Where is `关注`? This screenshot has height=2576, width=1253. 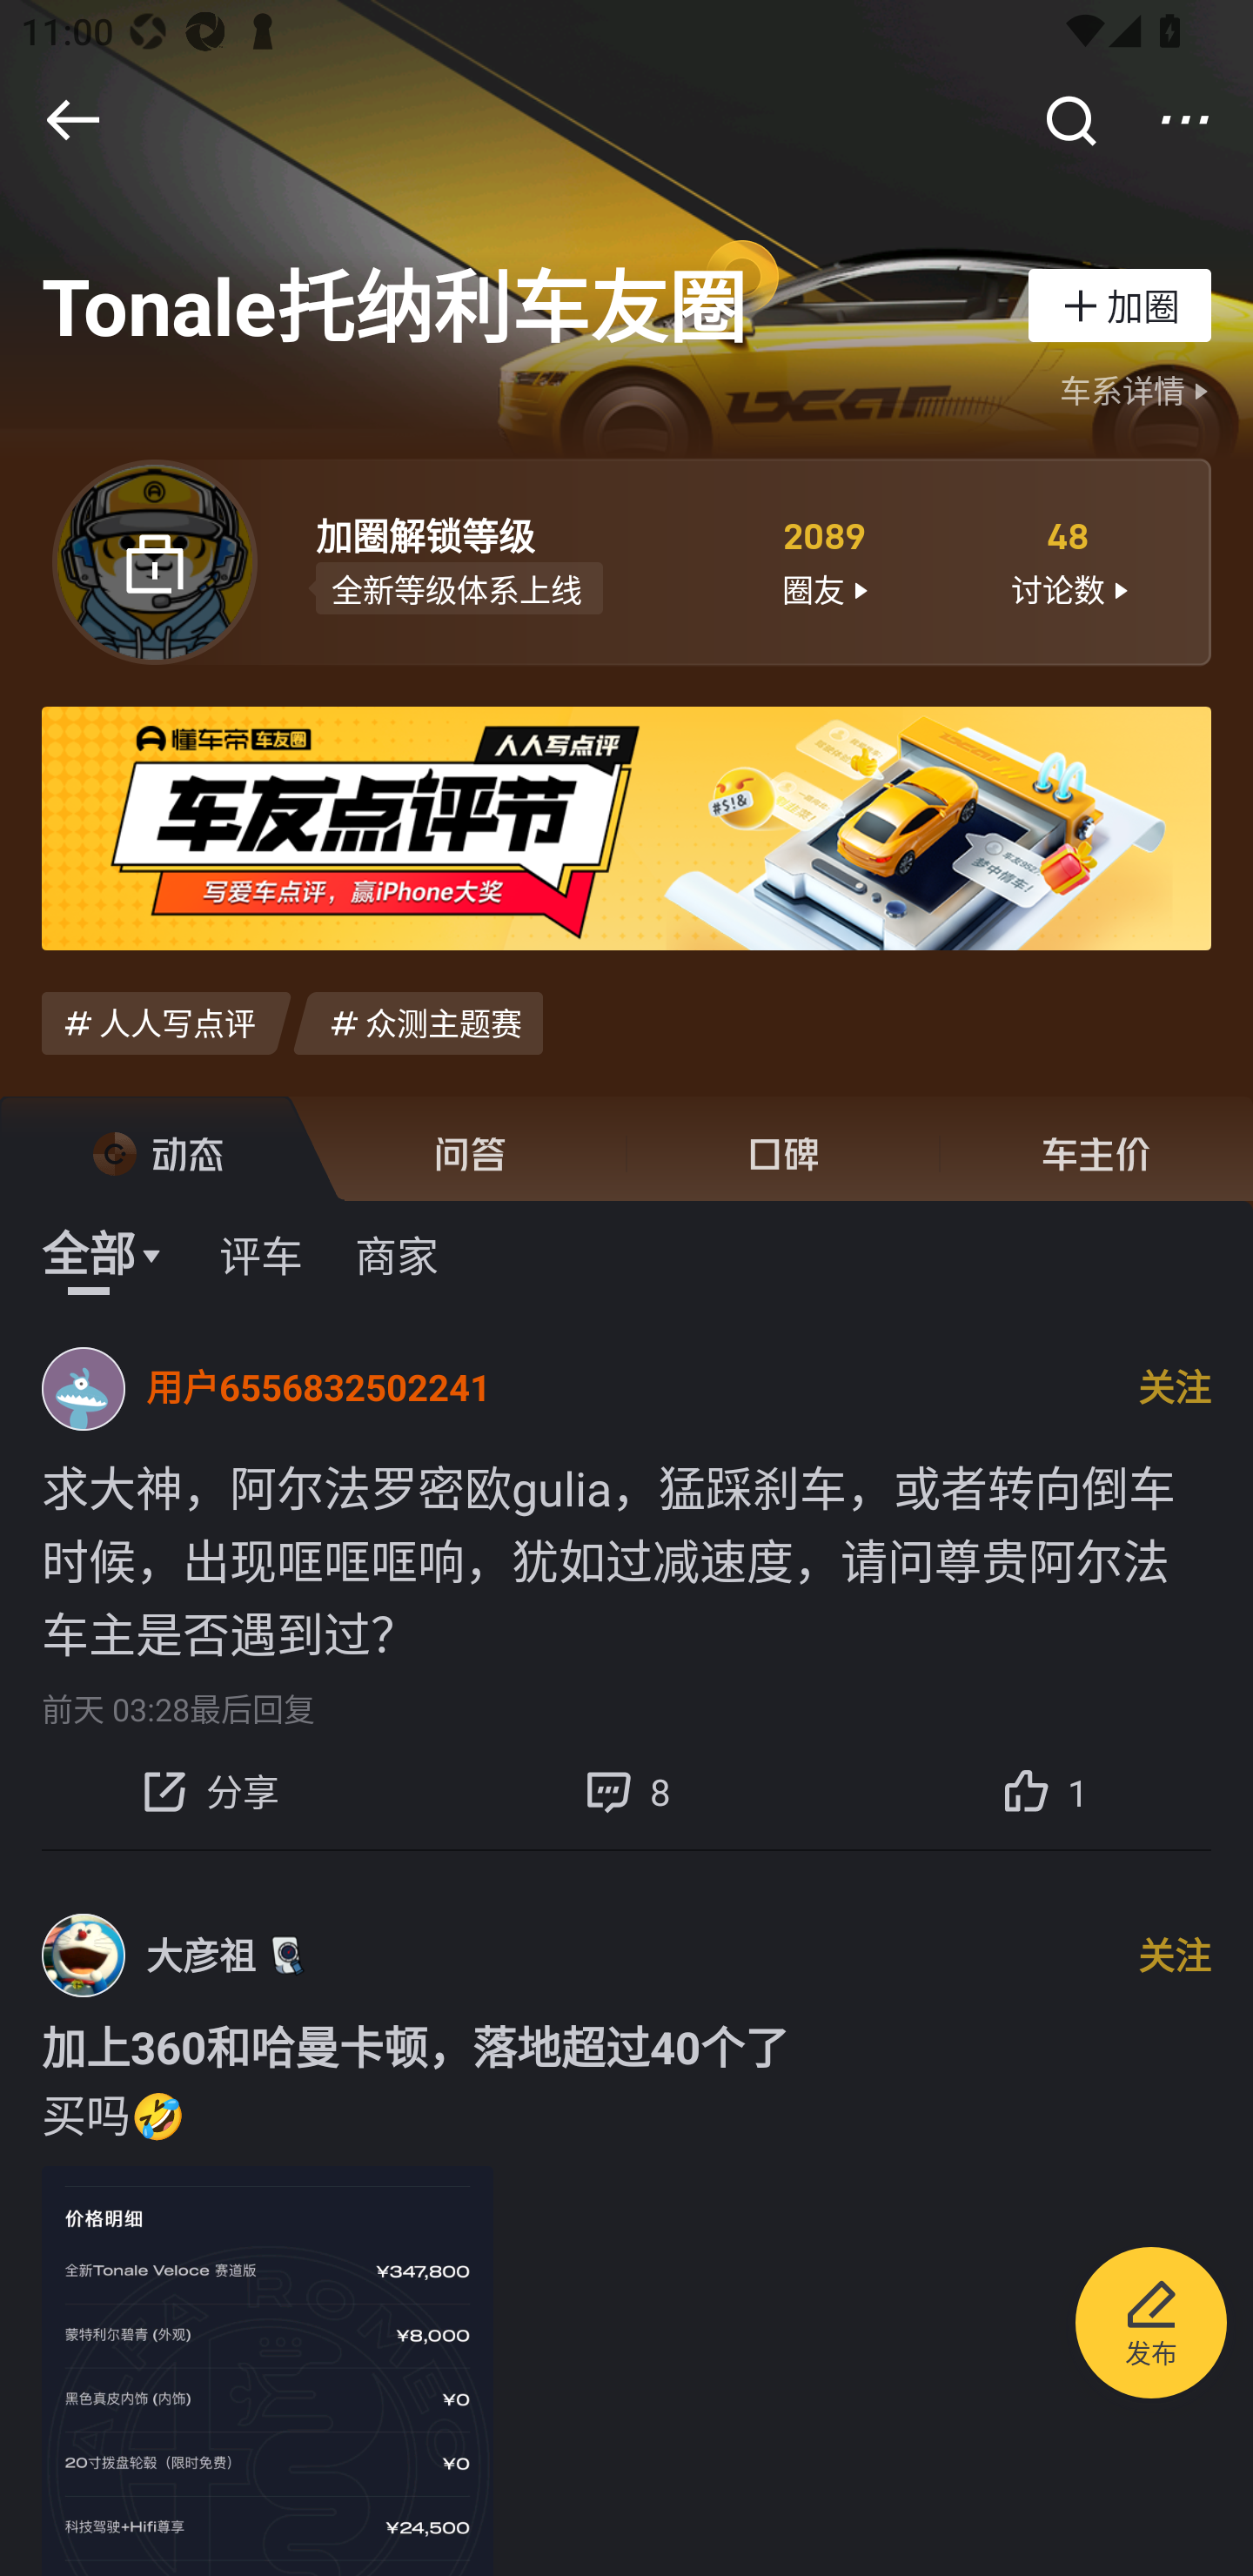 关注 is located at coordinates (1175, 1955).